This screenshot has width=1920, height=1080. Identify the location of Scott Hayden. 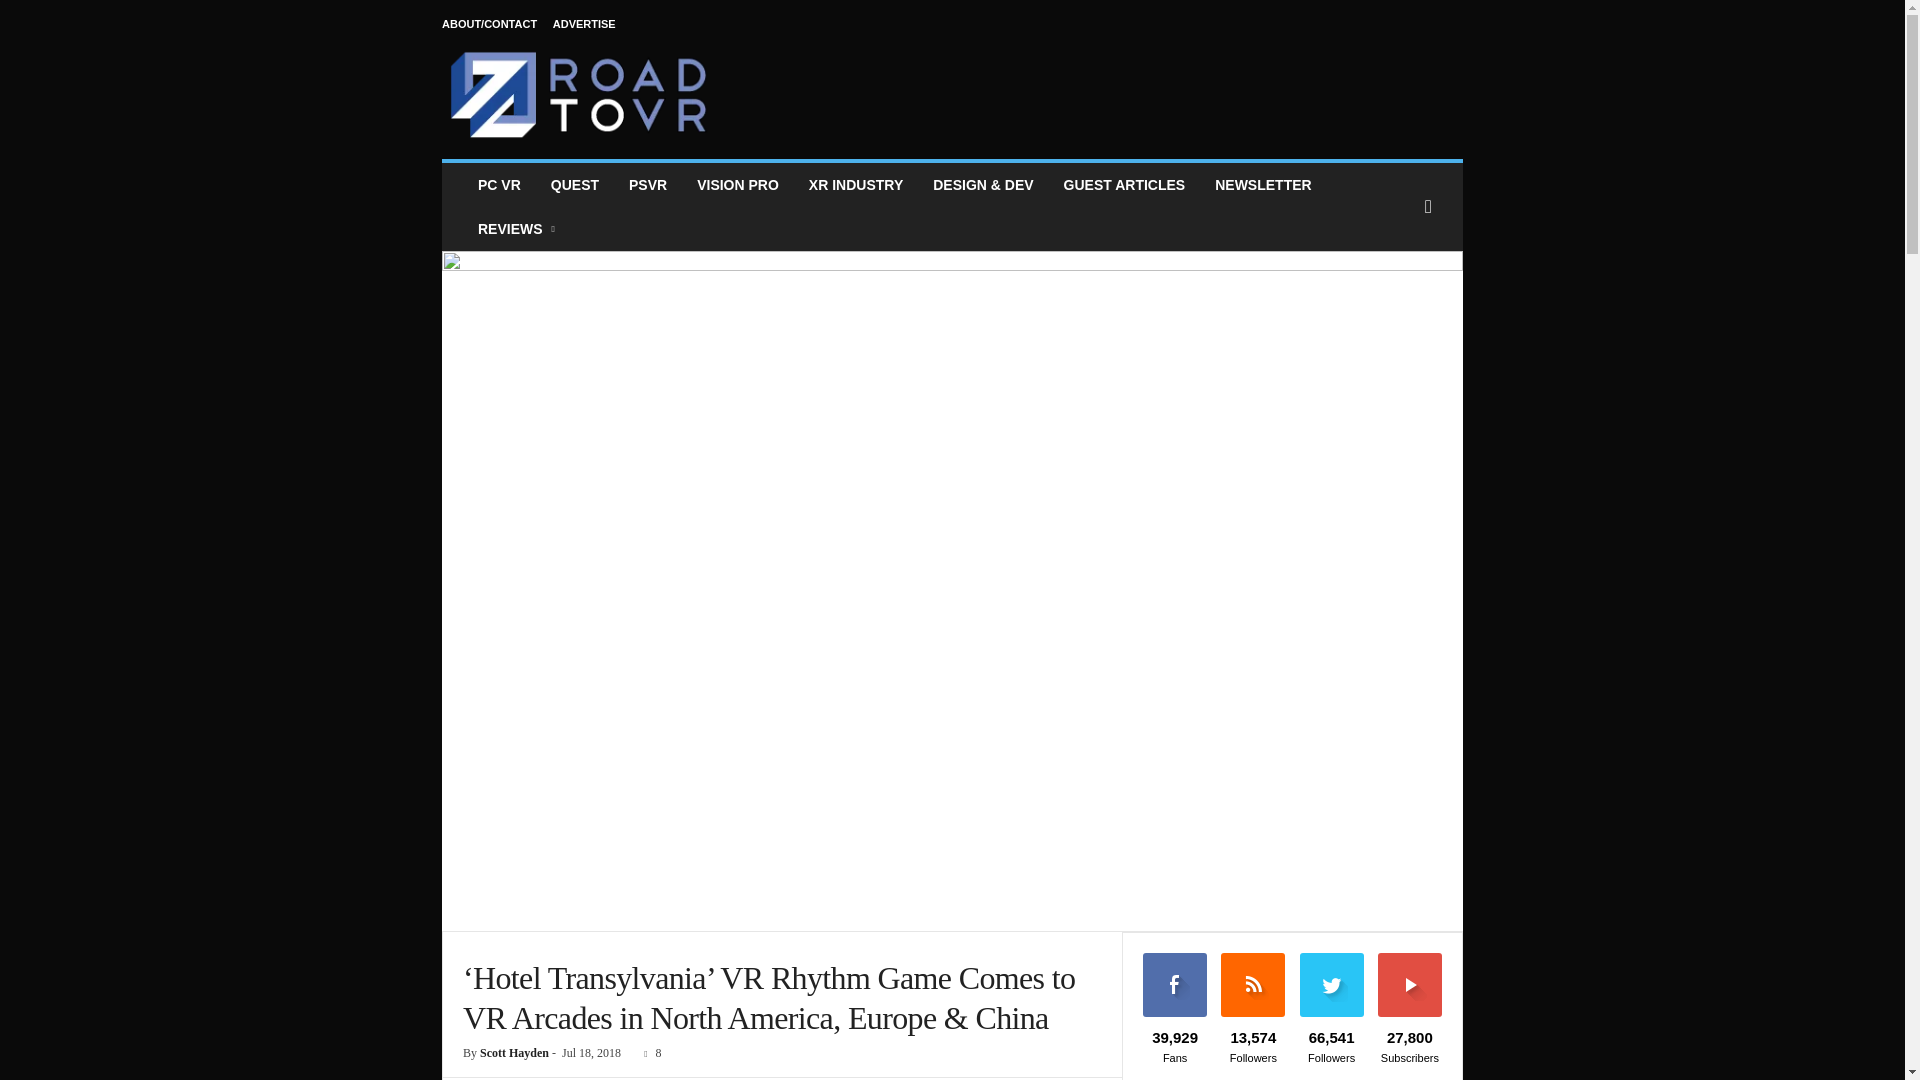
(514, 1052).